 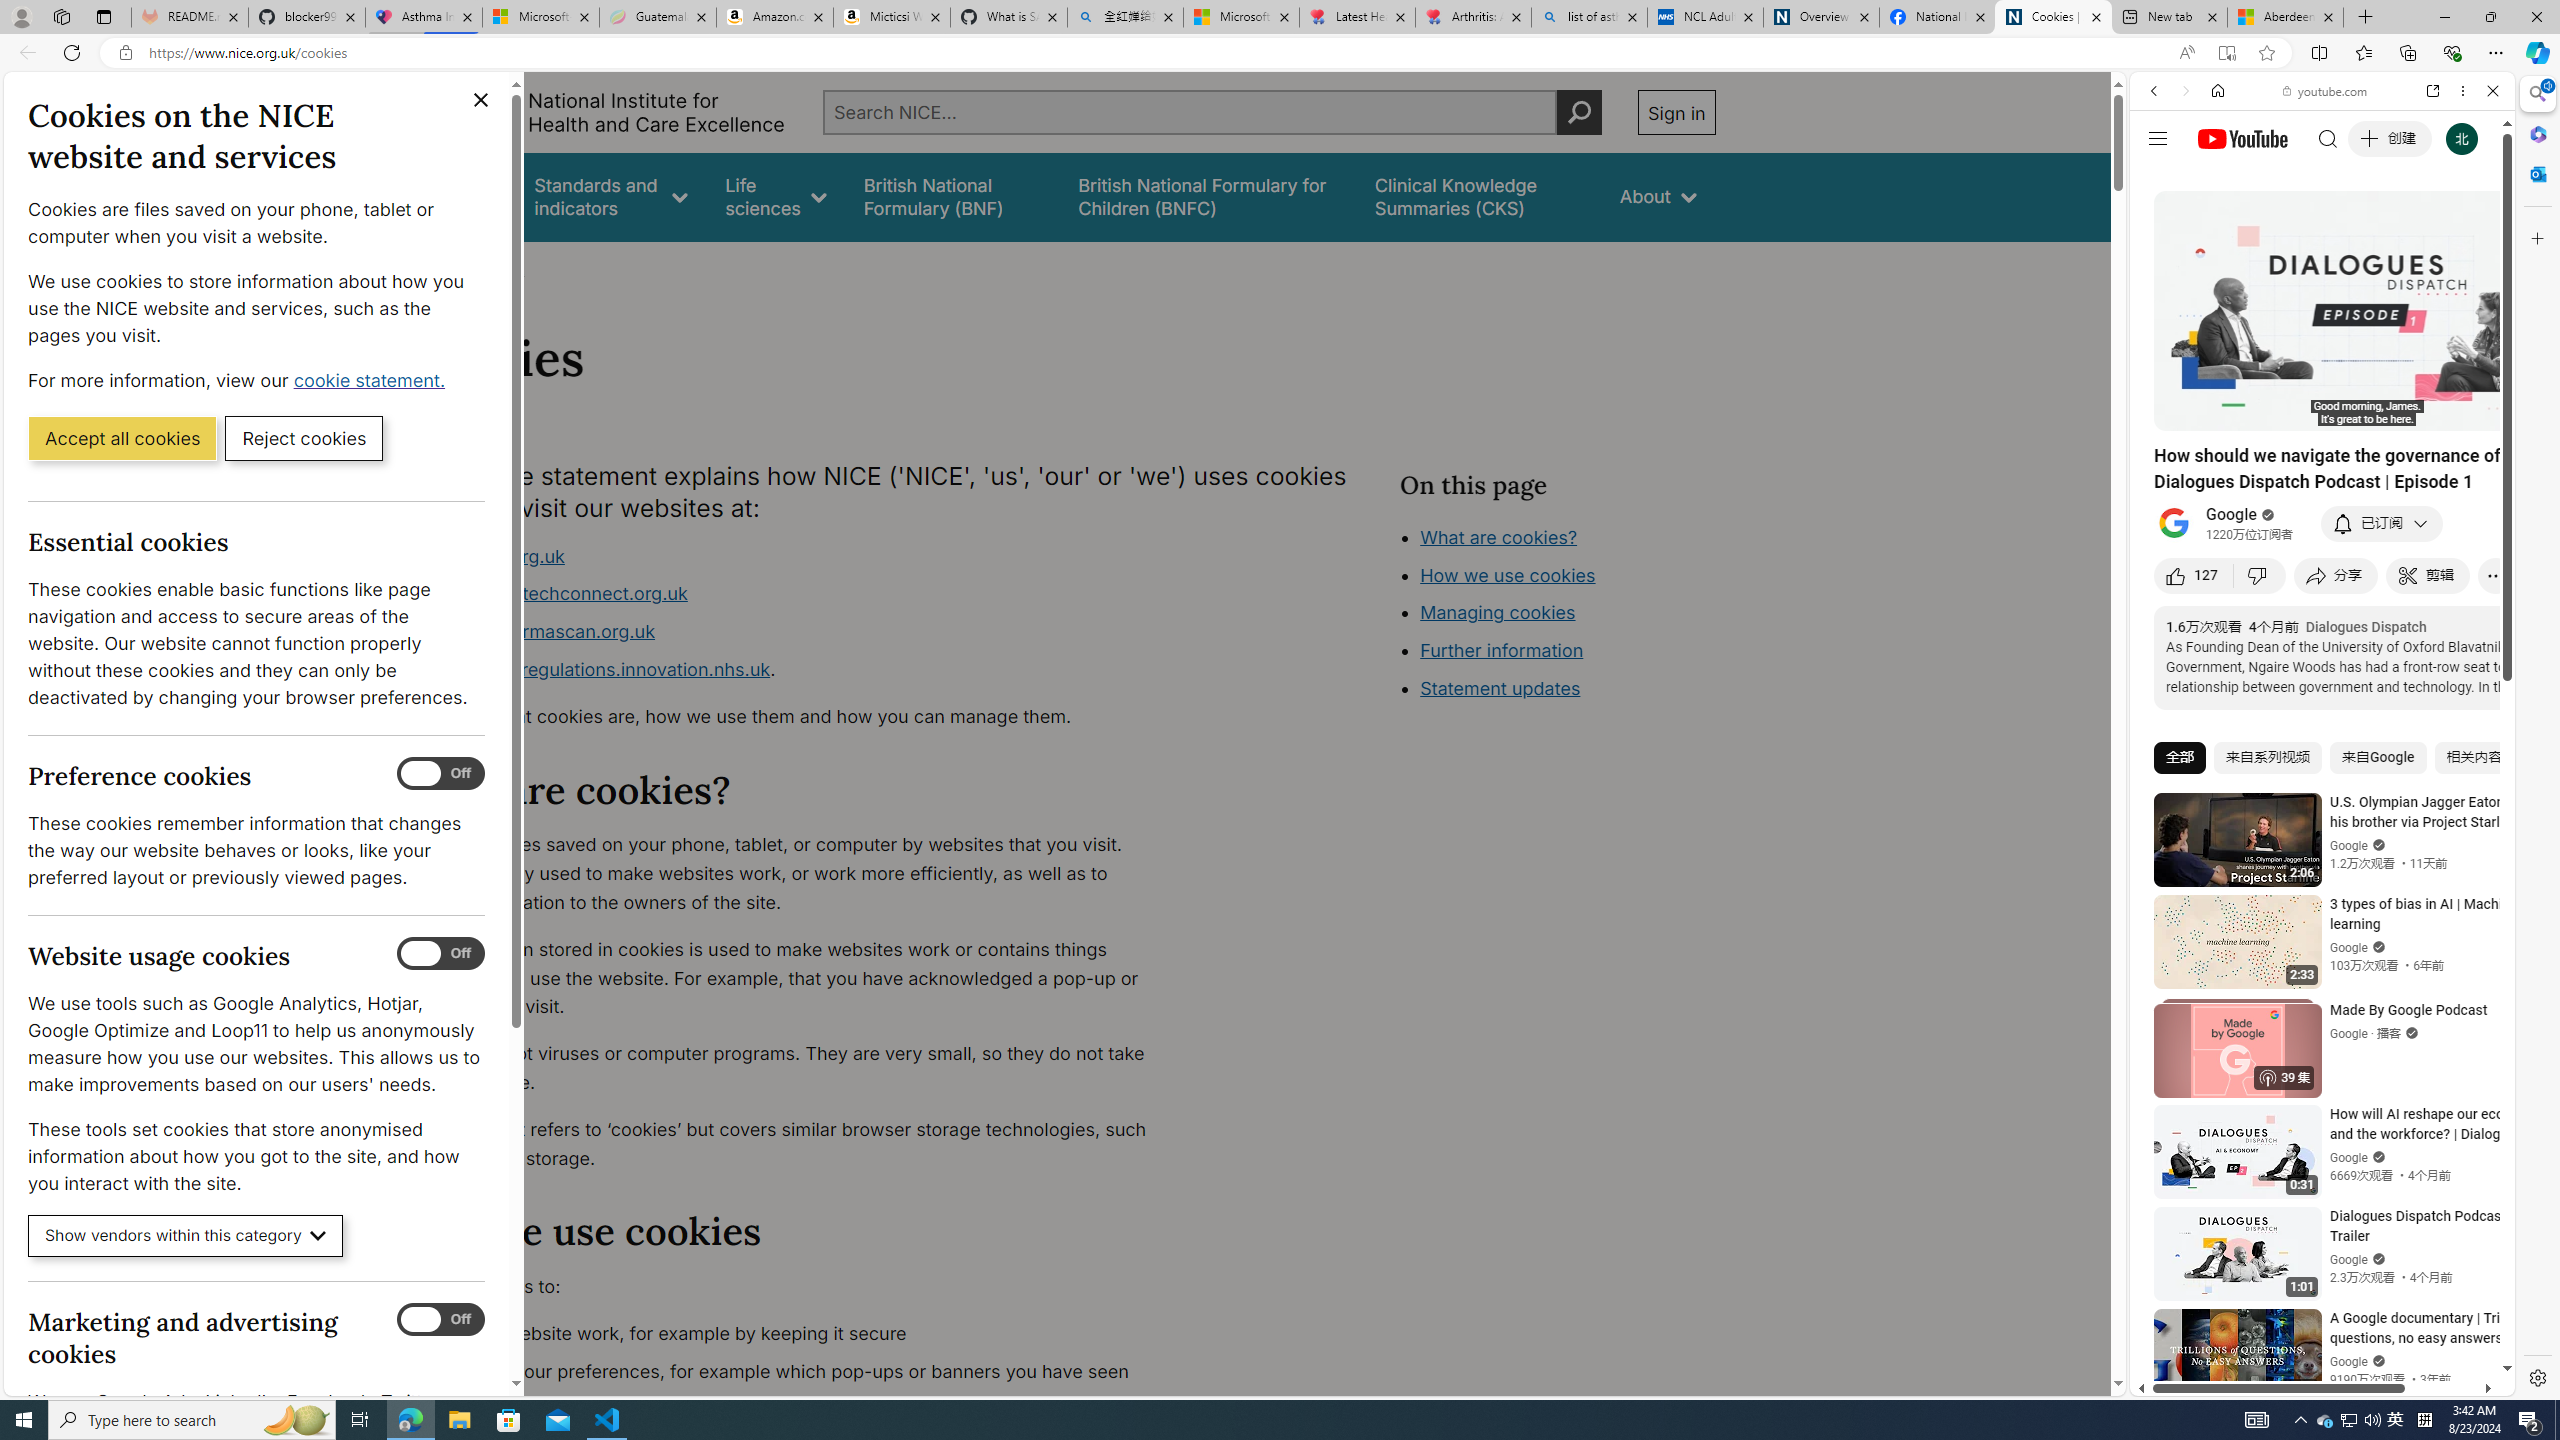 What do you see at coordinates (2314, 986) in the screenshot?
I see `YouTube - YouTube` at bounding box center [2314, 986].